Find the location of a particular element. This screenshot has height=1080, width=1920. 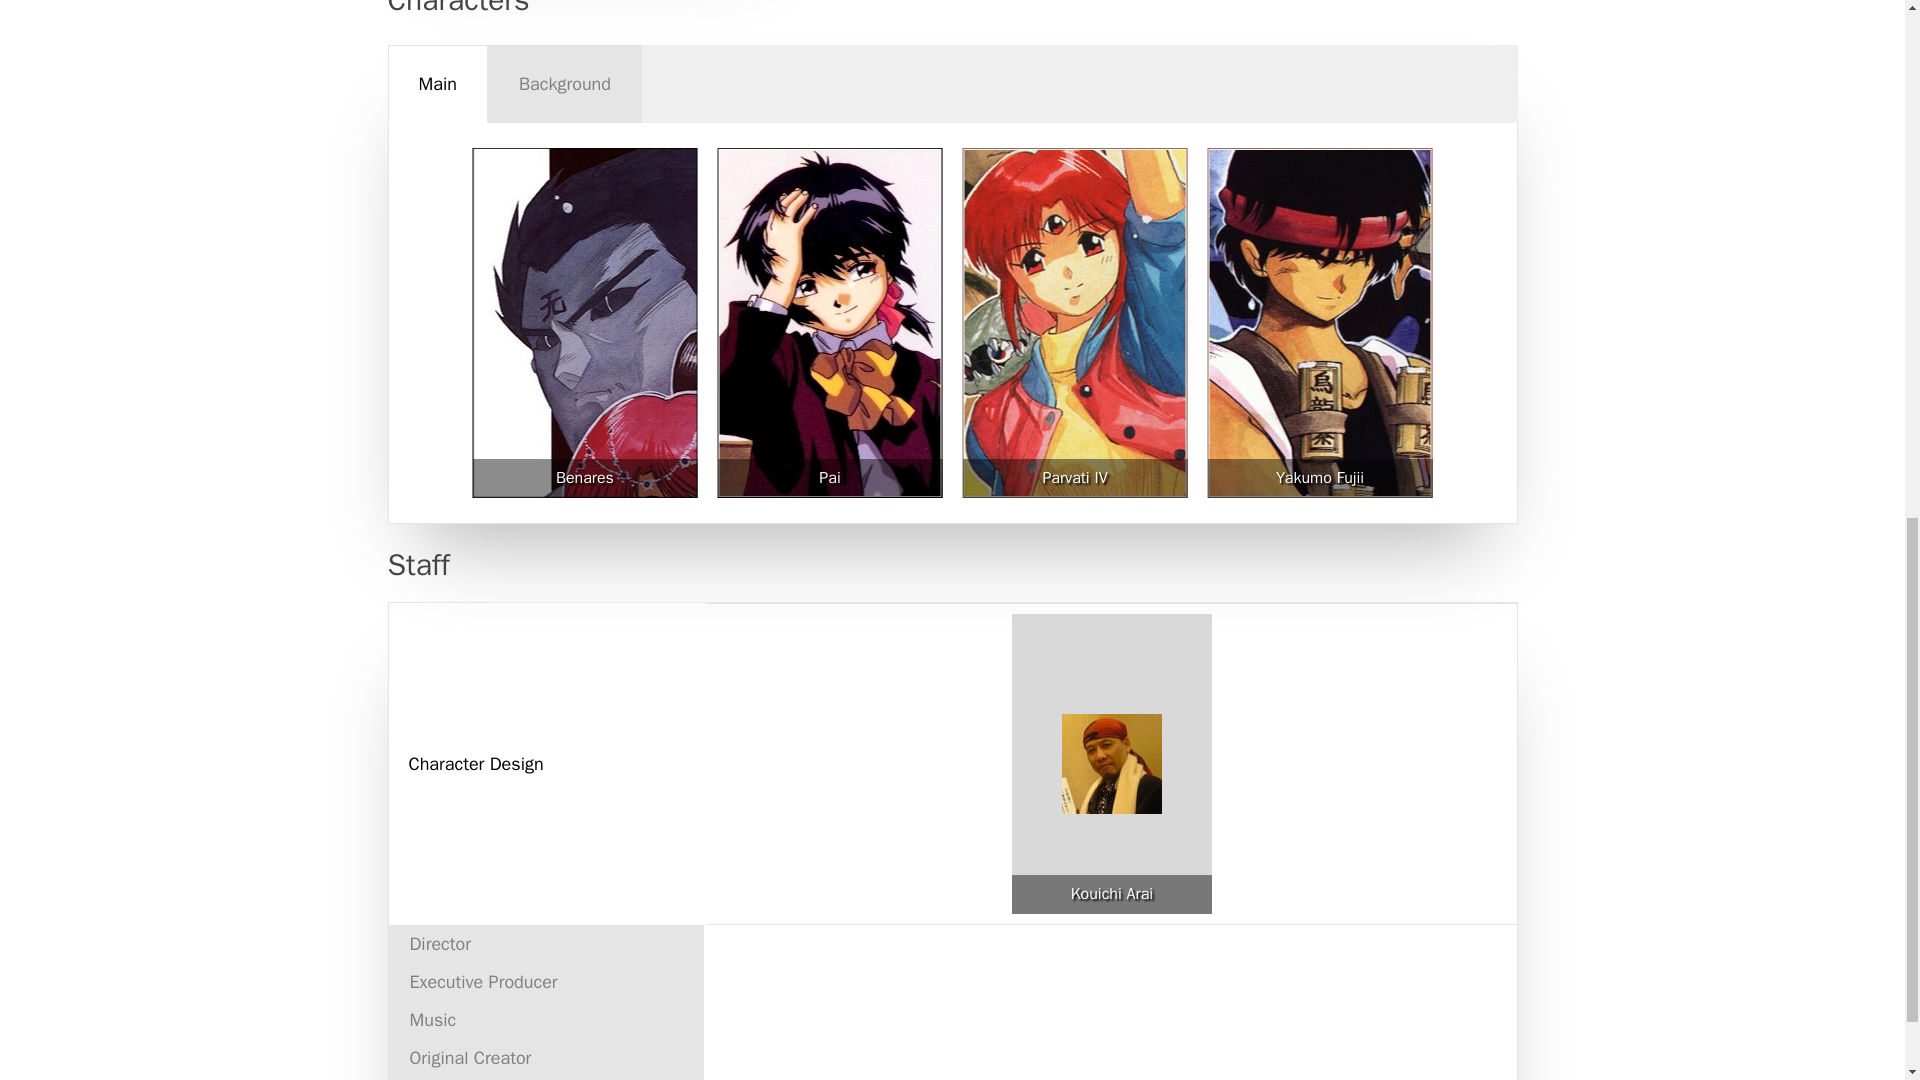

Parvati IV is located at coordinates (1074, 478).